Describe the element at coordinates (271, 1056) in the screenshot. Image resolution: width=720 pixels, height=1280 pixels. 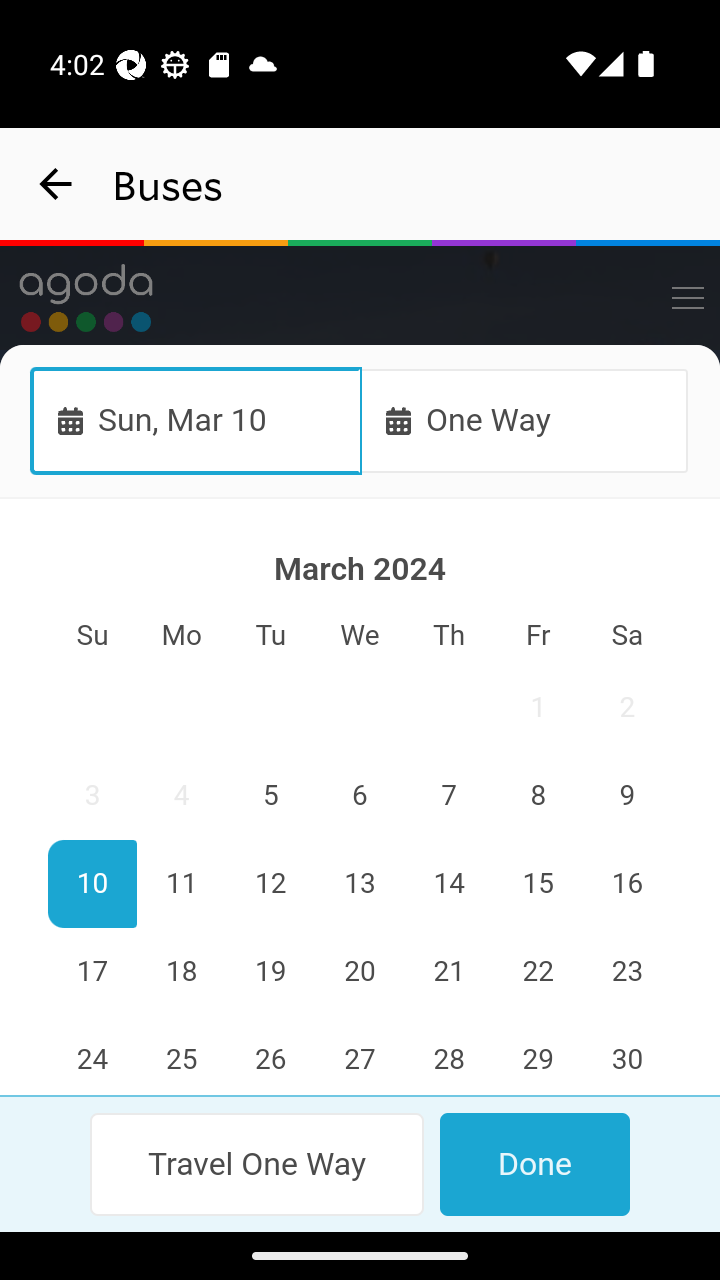
I see `26` at that location.